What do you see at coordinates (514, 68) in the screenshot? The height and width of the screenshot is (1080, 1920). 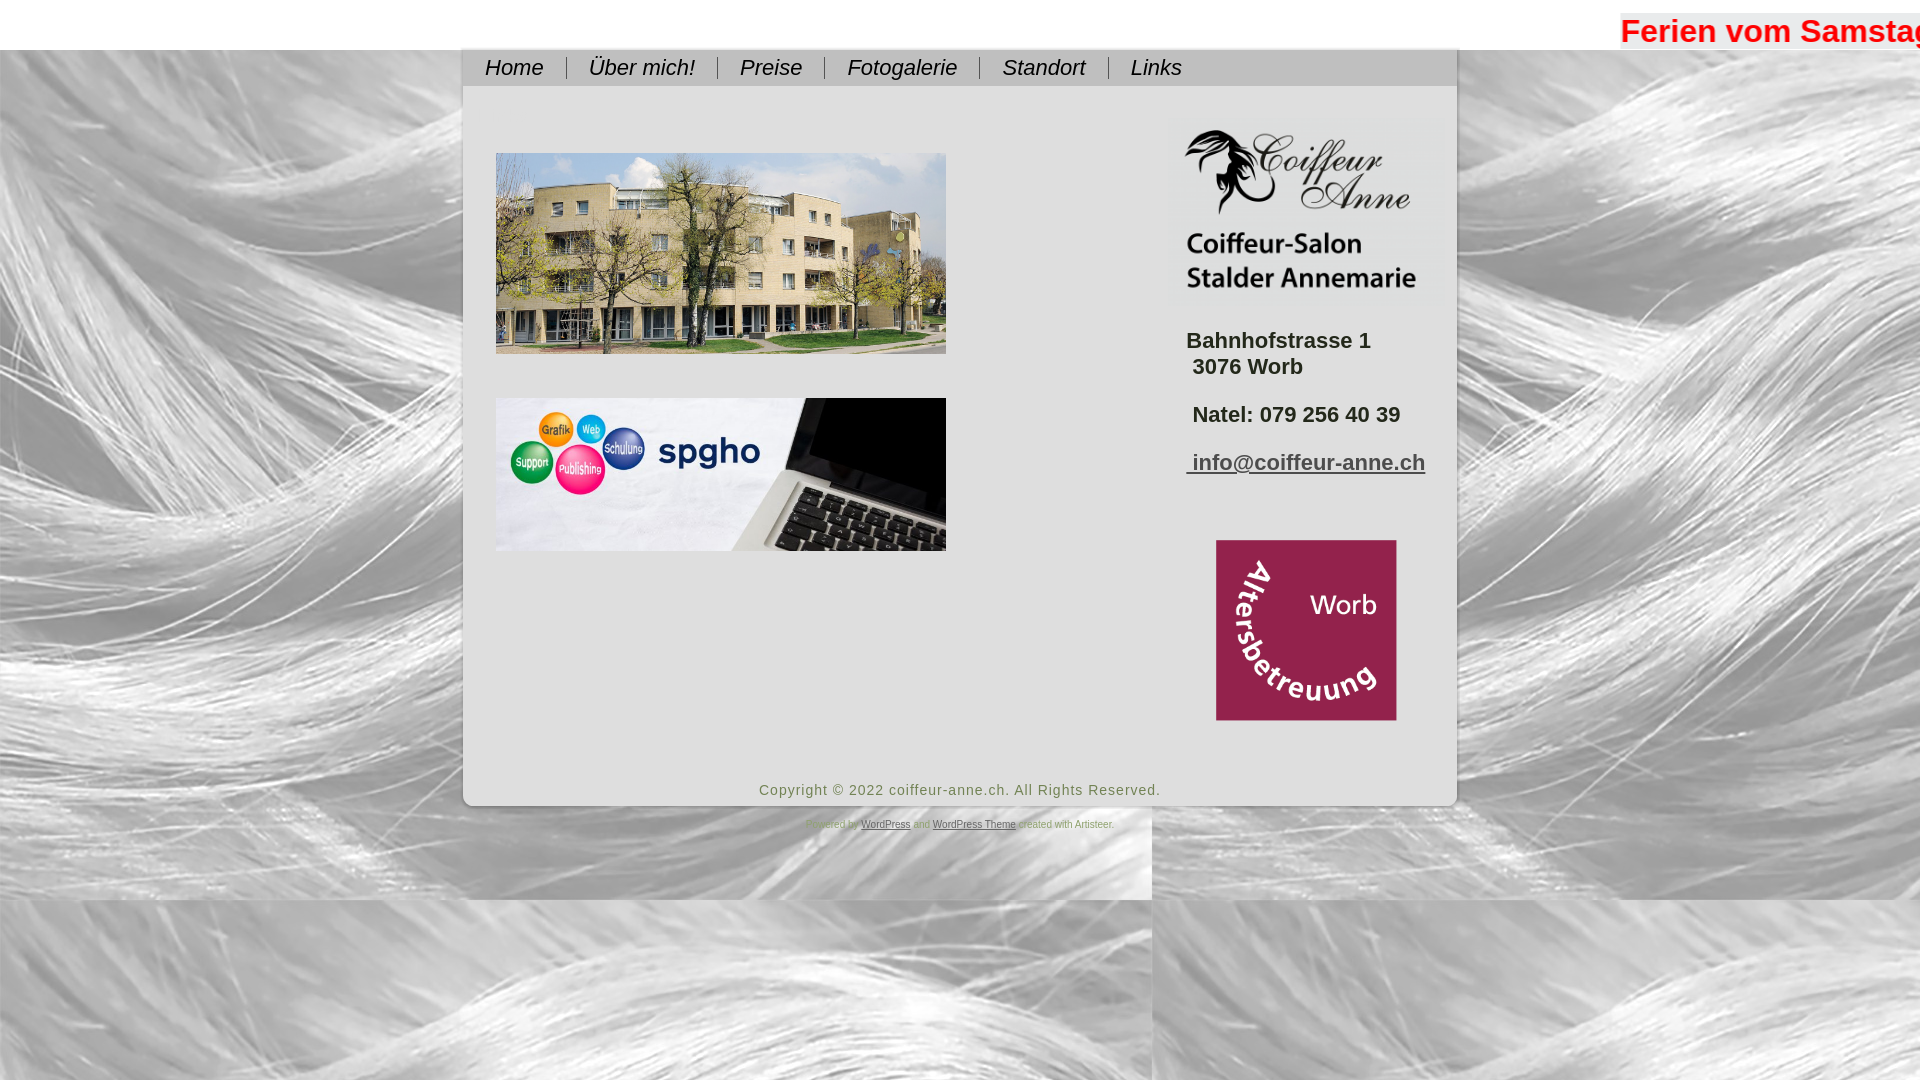 I see `Home` at bounding box center [514, 68].